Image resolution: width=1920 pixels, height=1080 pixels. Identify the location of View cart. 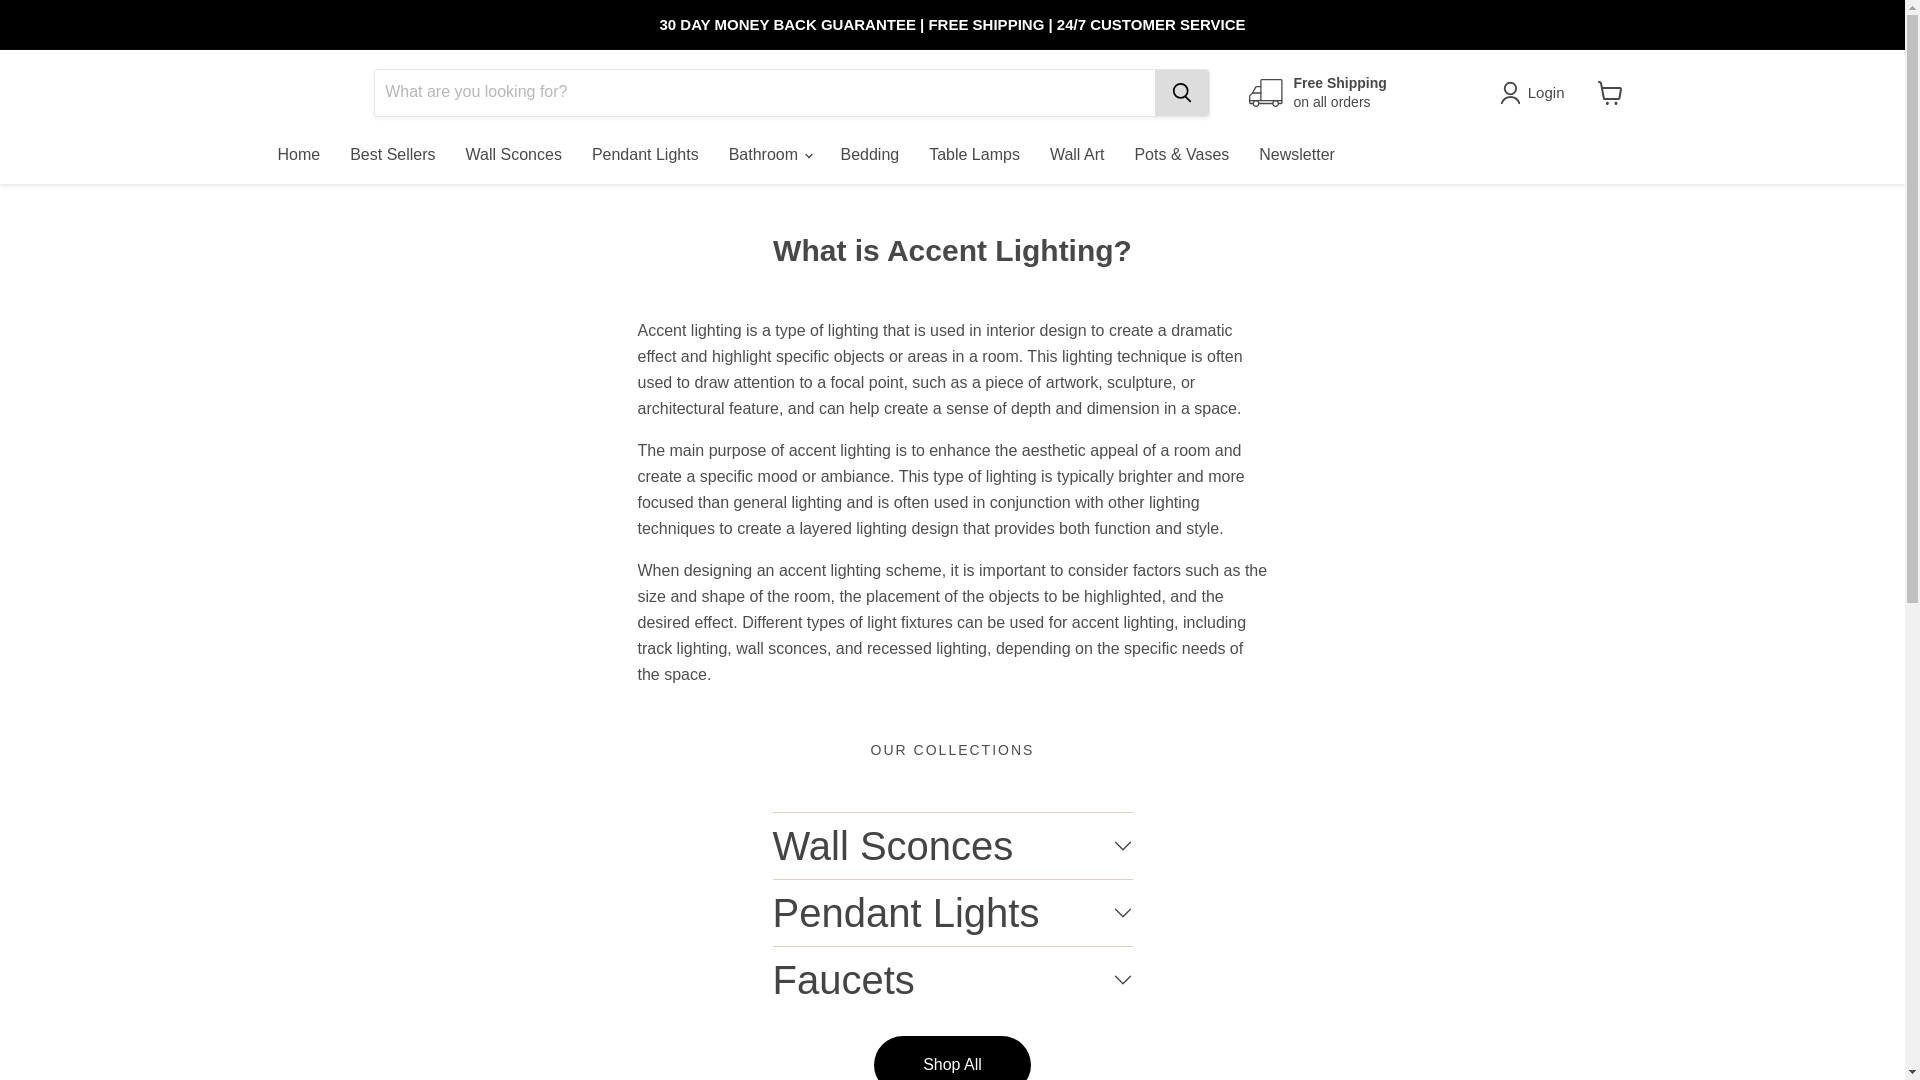
(1610, 92).